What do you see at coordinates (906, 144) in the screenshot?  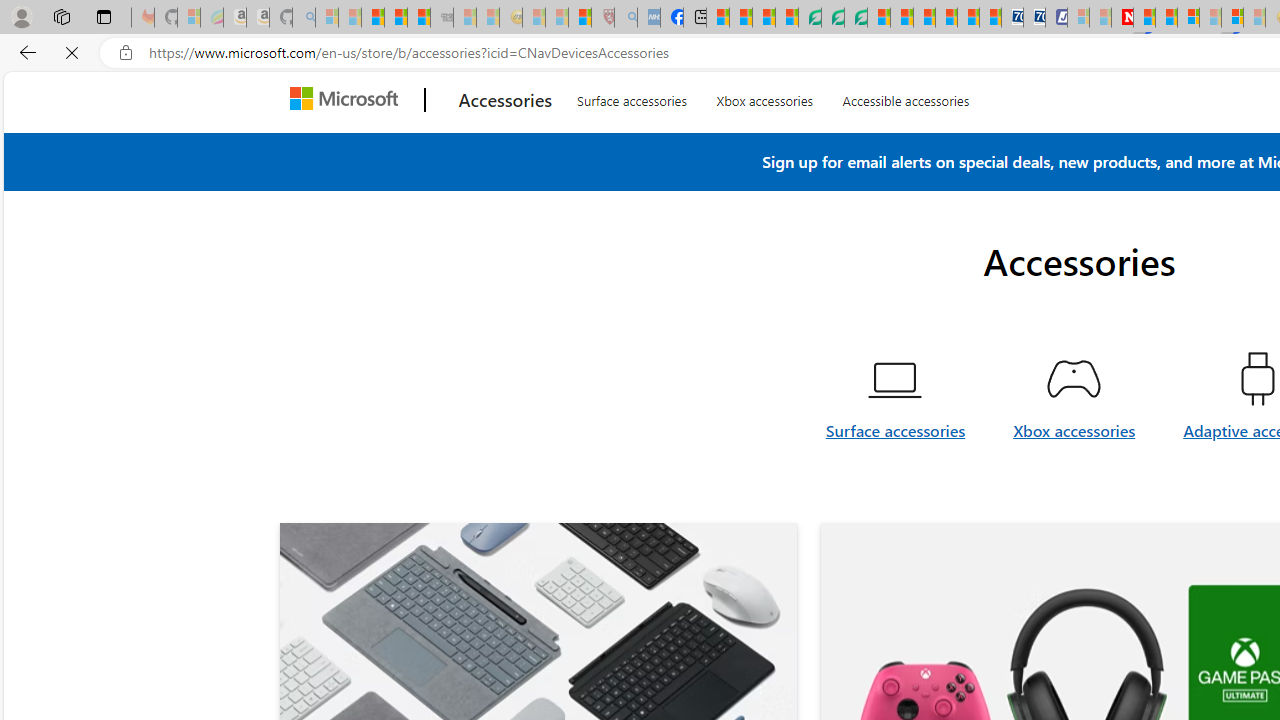 I see `Accessible accessories` at bounding box center [906, 144].